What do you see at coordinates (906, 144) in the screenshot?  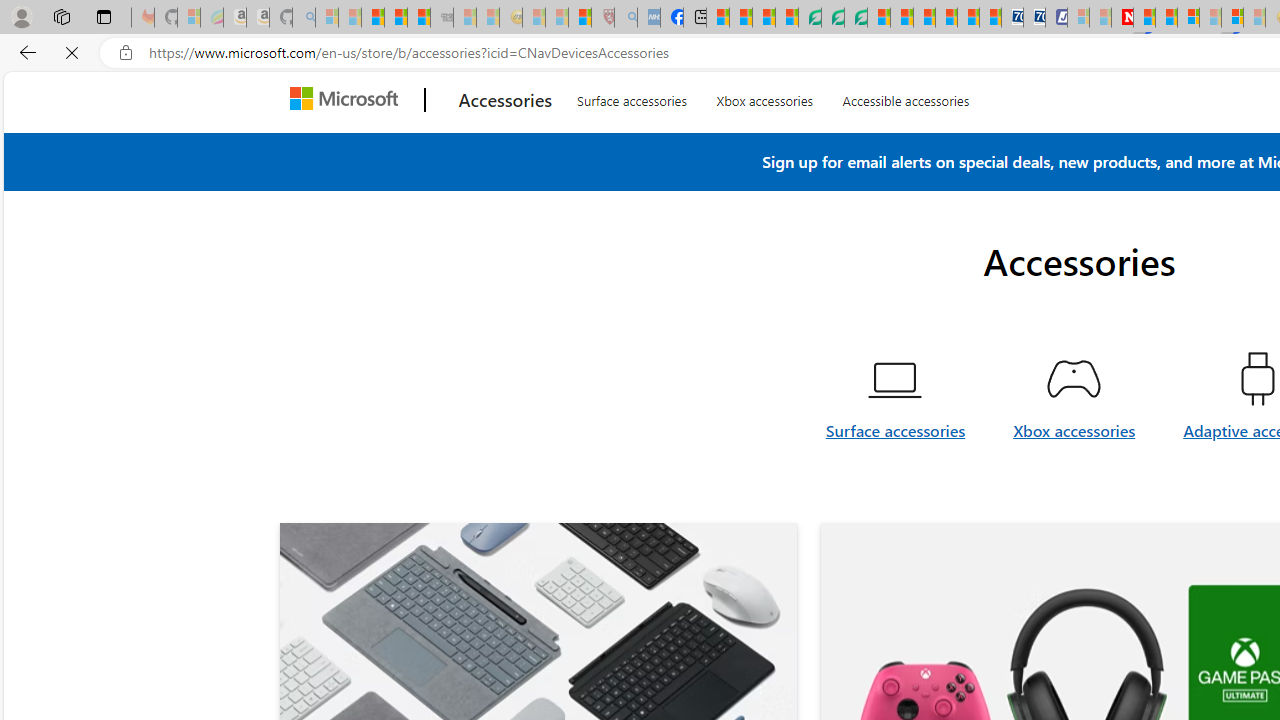 I see `Accessible accessories` at bounding box center [906, 144].